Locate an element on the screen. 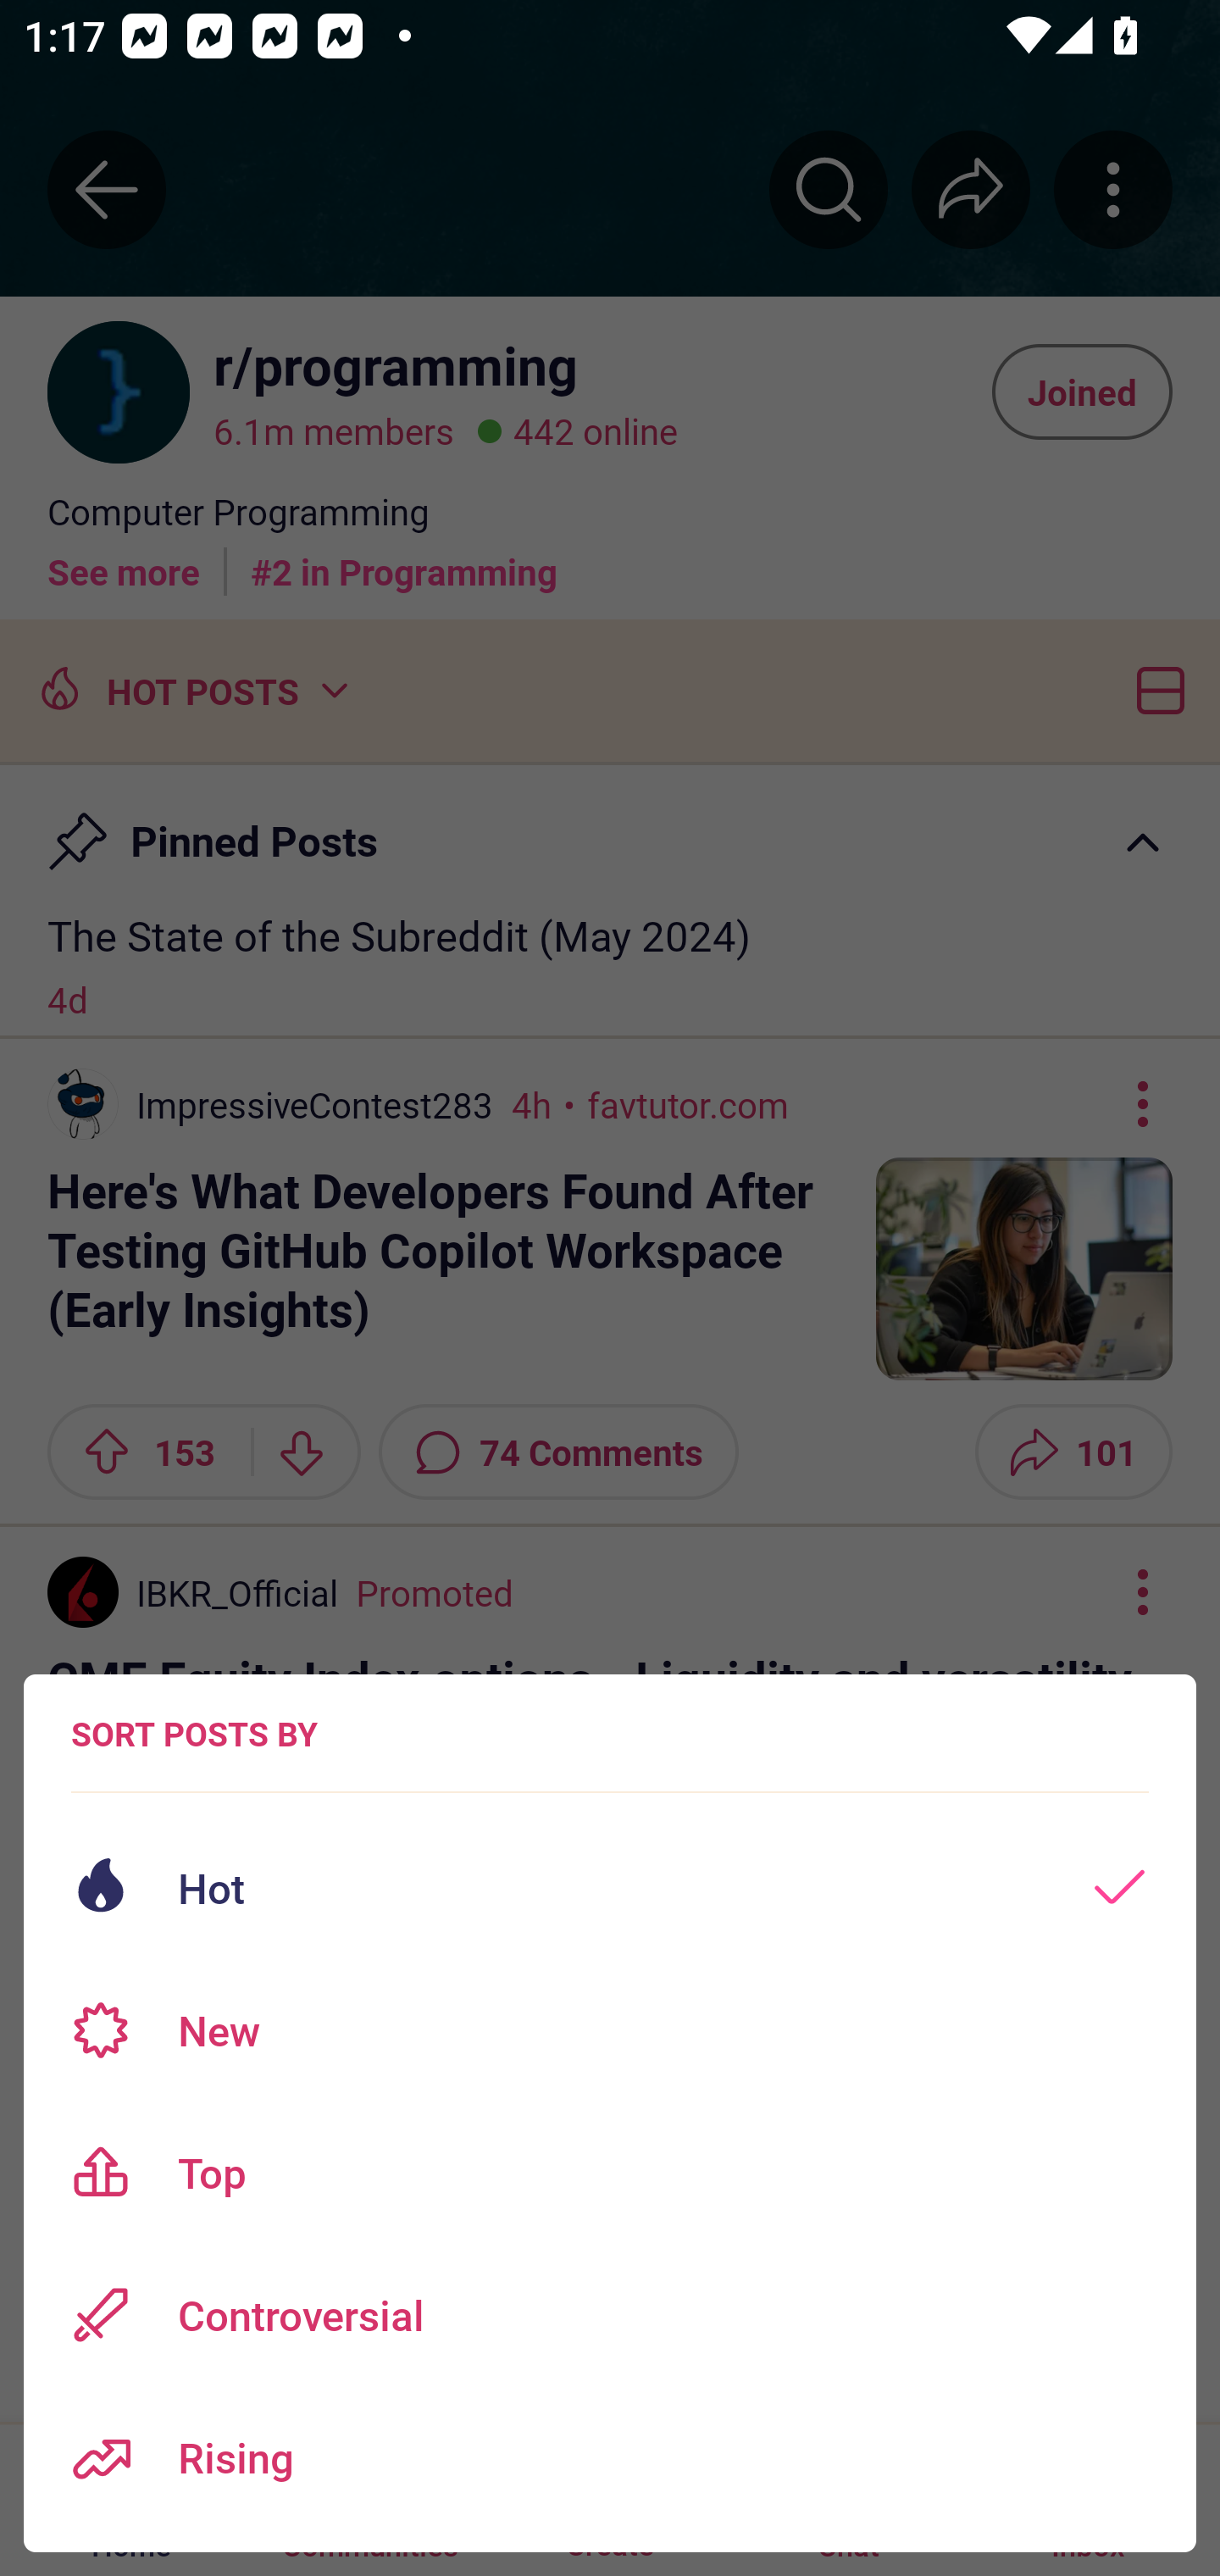  Rising is located at coordinates (610, 2457).